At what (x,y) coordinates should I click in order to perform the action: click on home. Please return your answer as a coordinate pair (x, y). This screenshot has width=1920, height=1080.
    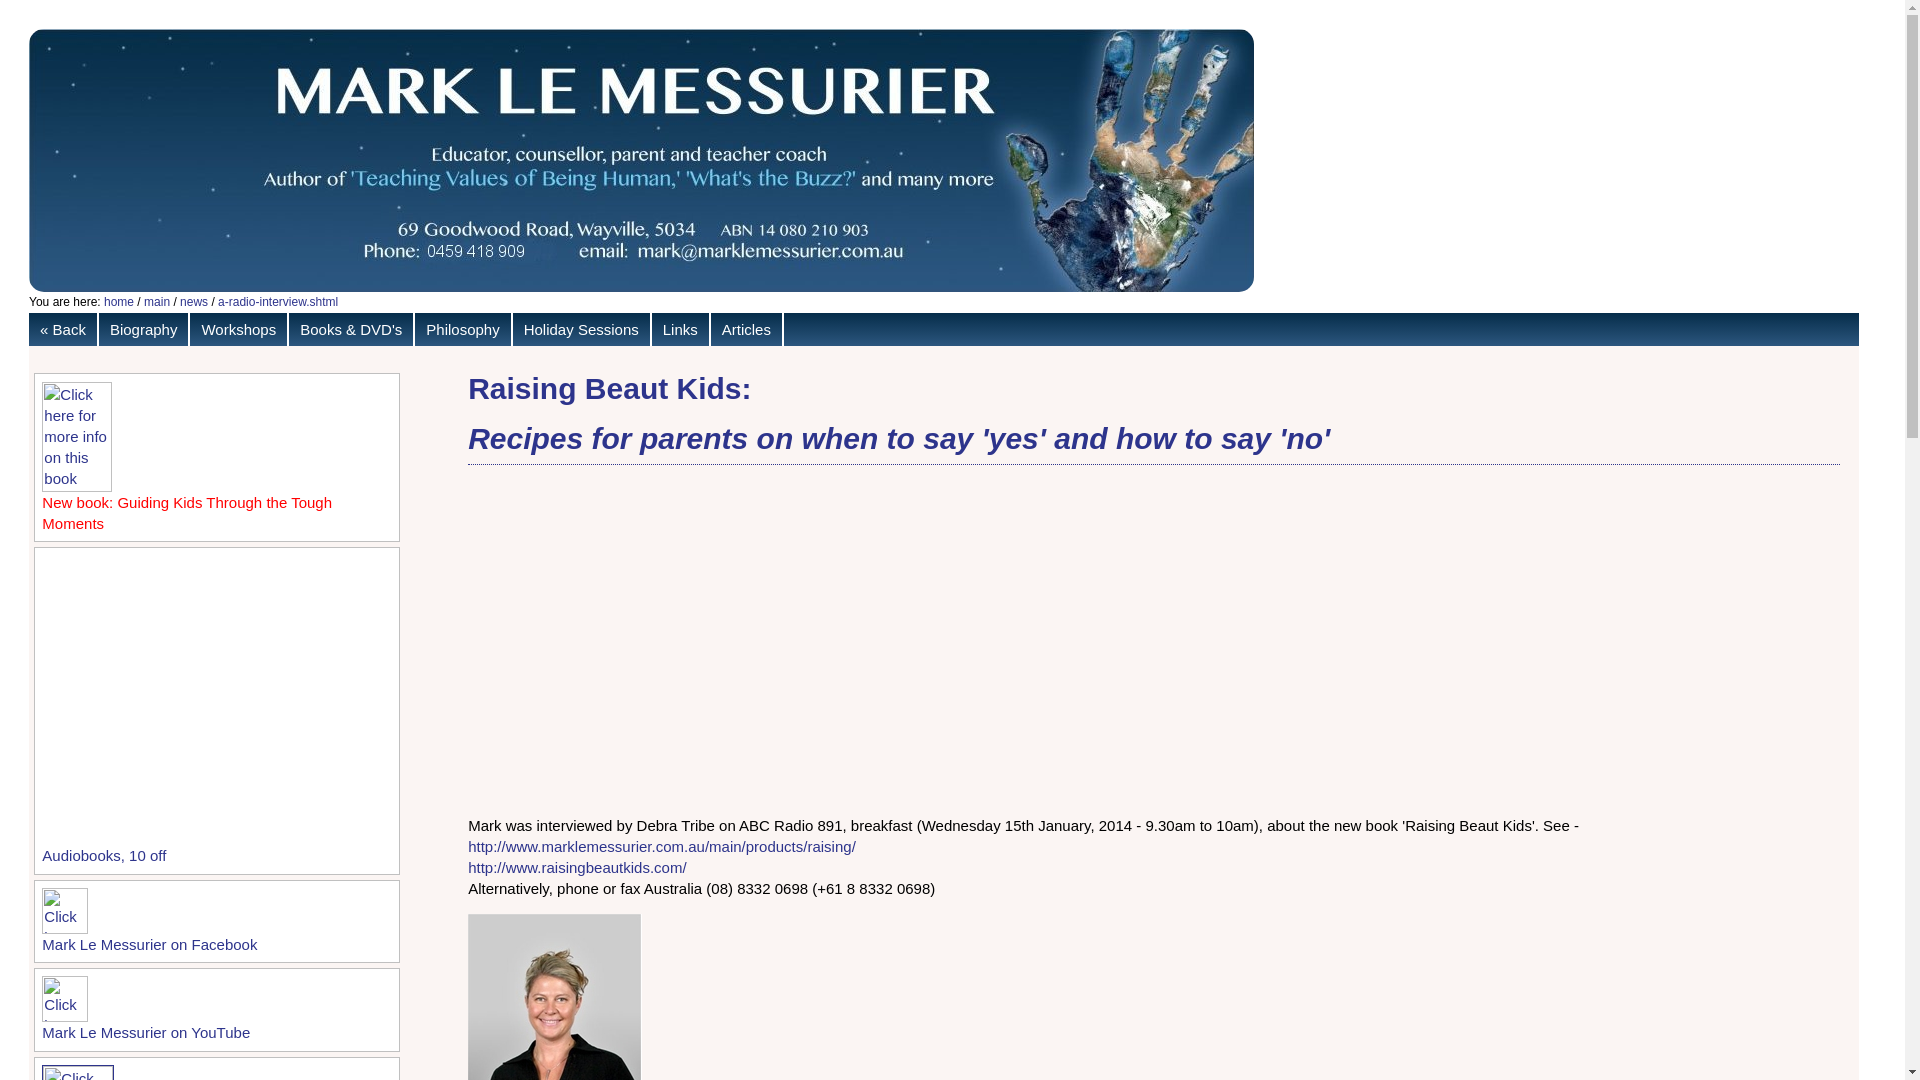
    Looking at the image, I should click on (118, 301).